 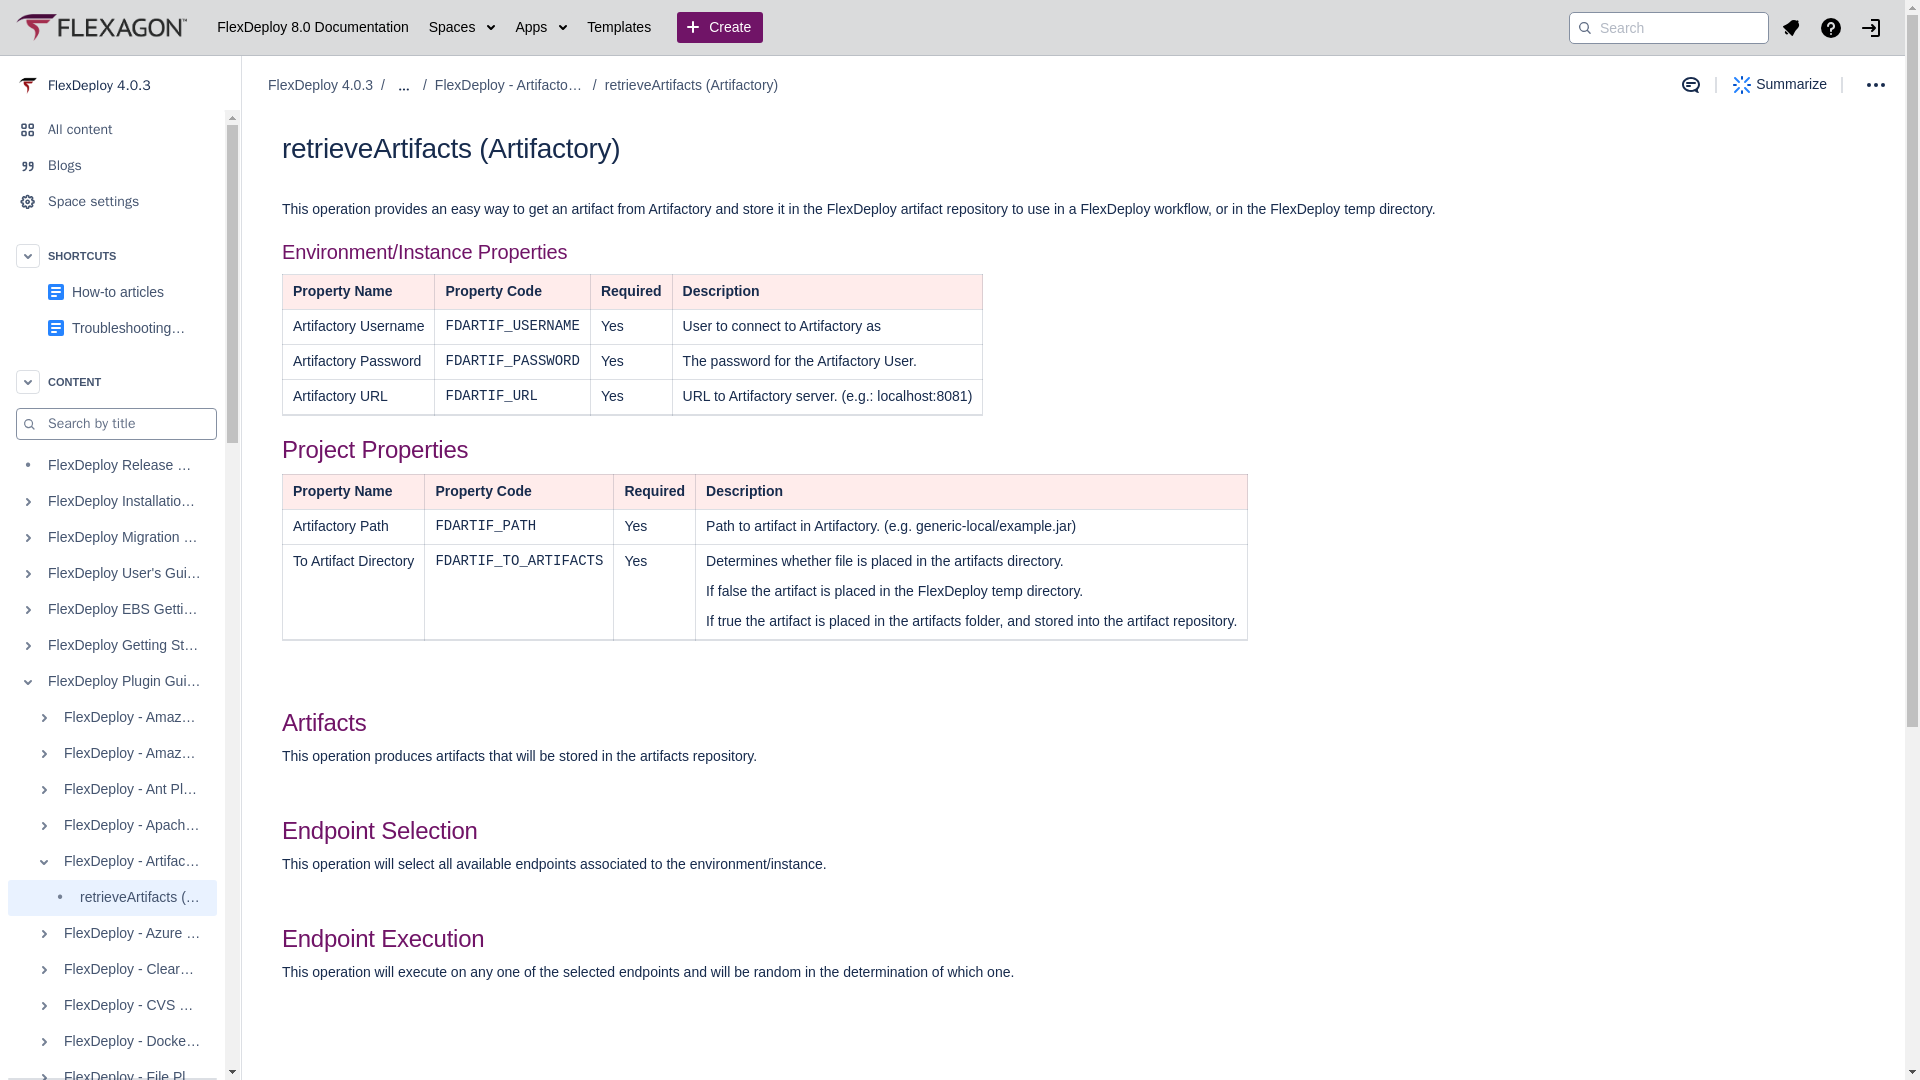 What do you see at coordinates (462, 28) in the screenshot?
I see `Spaces` at bounding box center [462, 28].